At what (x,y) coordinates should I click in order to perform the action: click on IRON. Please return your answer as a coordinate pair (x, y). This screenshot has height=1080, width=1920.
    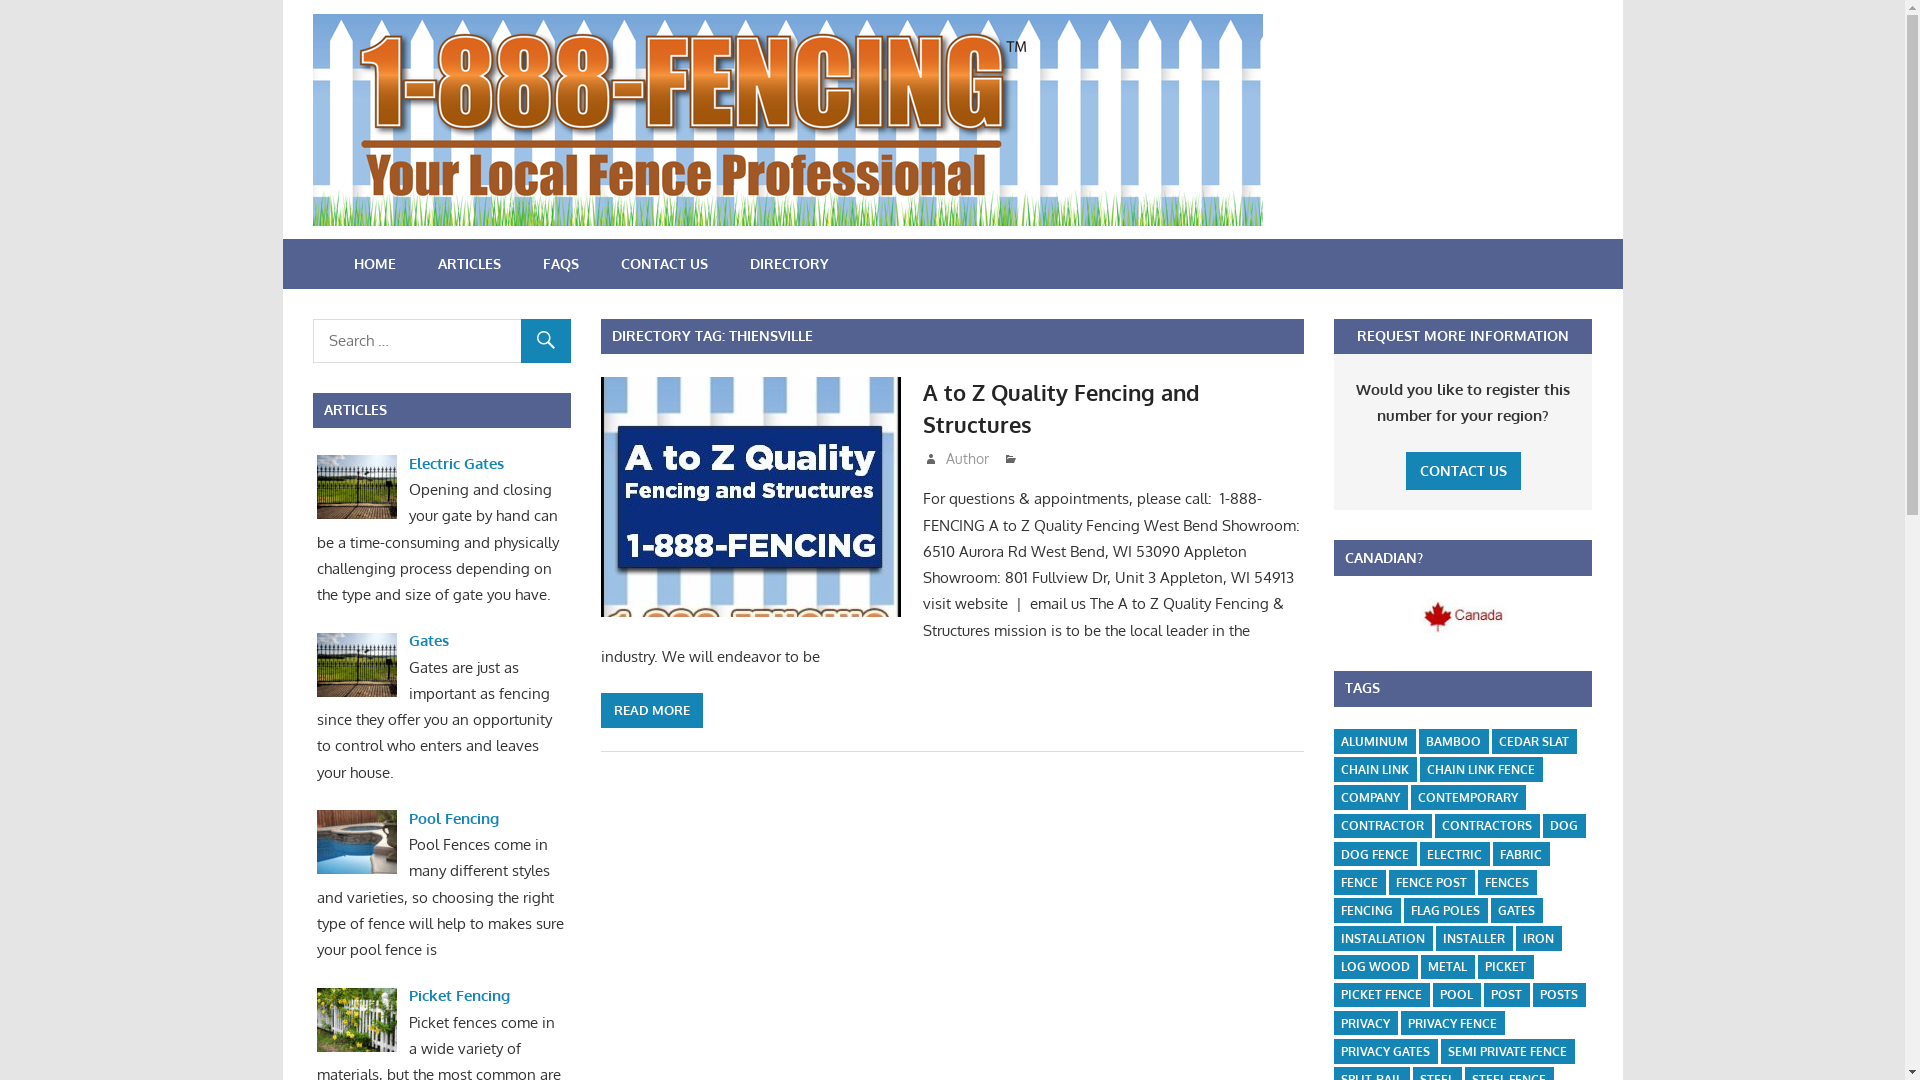
    Looking at the image, I should click on (1538, 938).